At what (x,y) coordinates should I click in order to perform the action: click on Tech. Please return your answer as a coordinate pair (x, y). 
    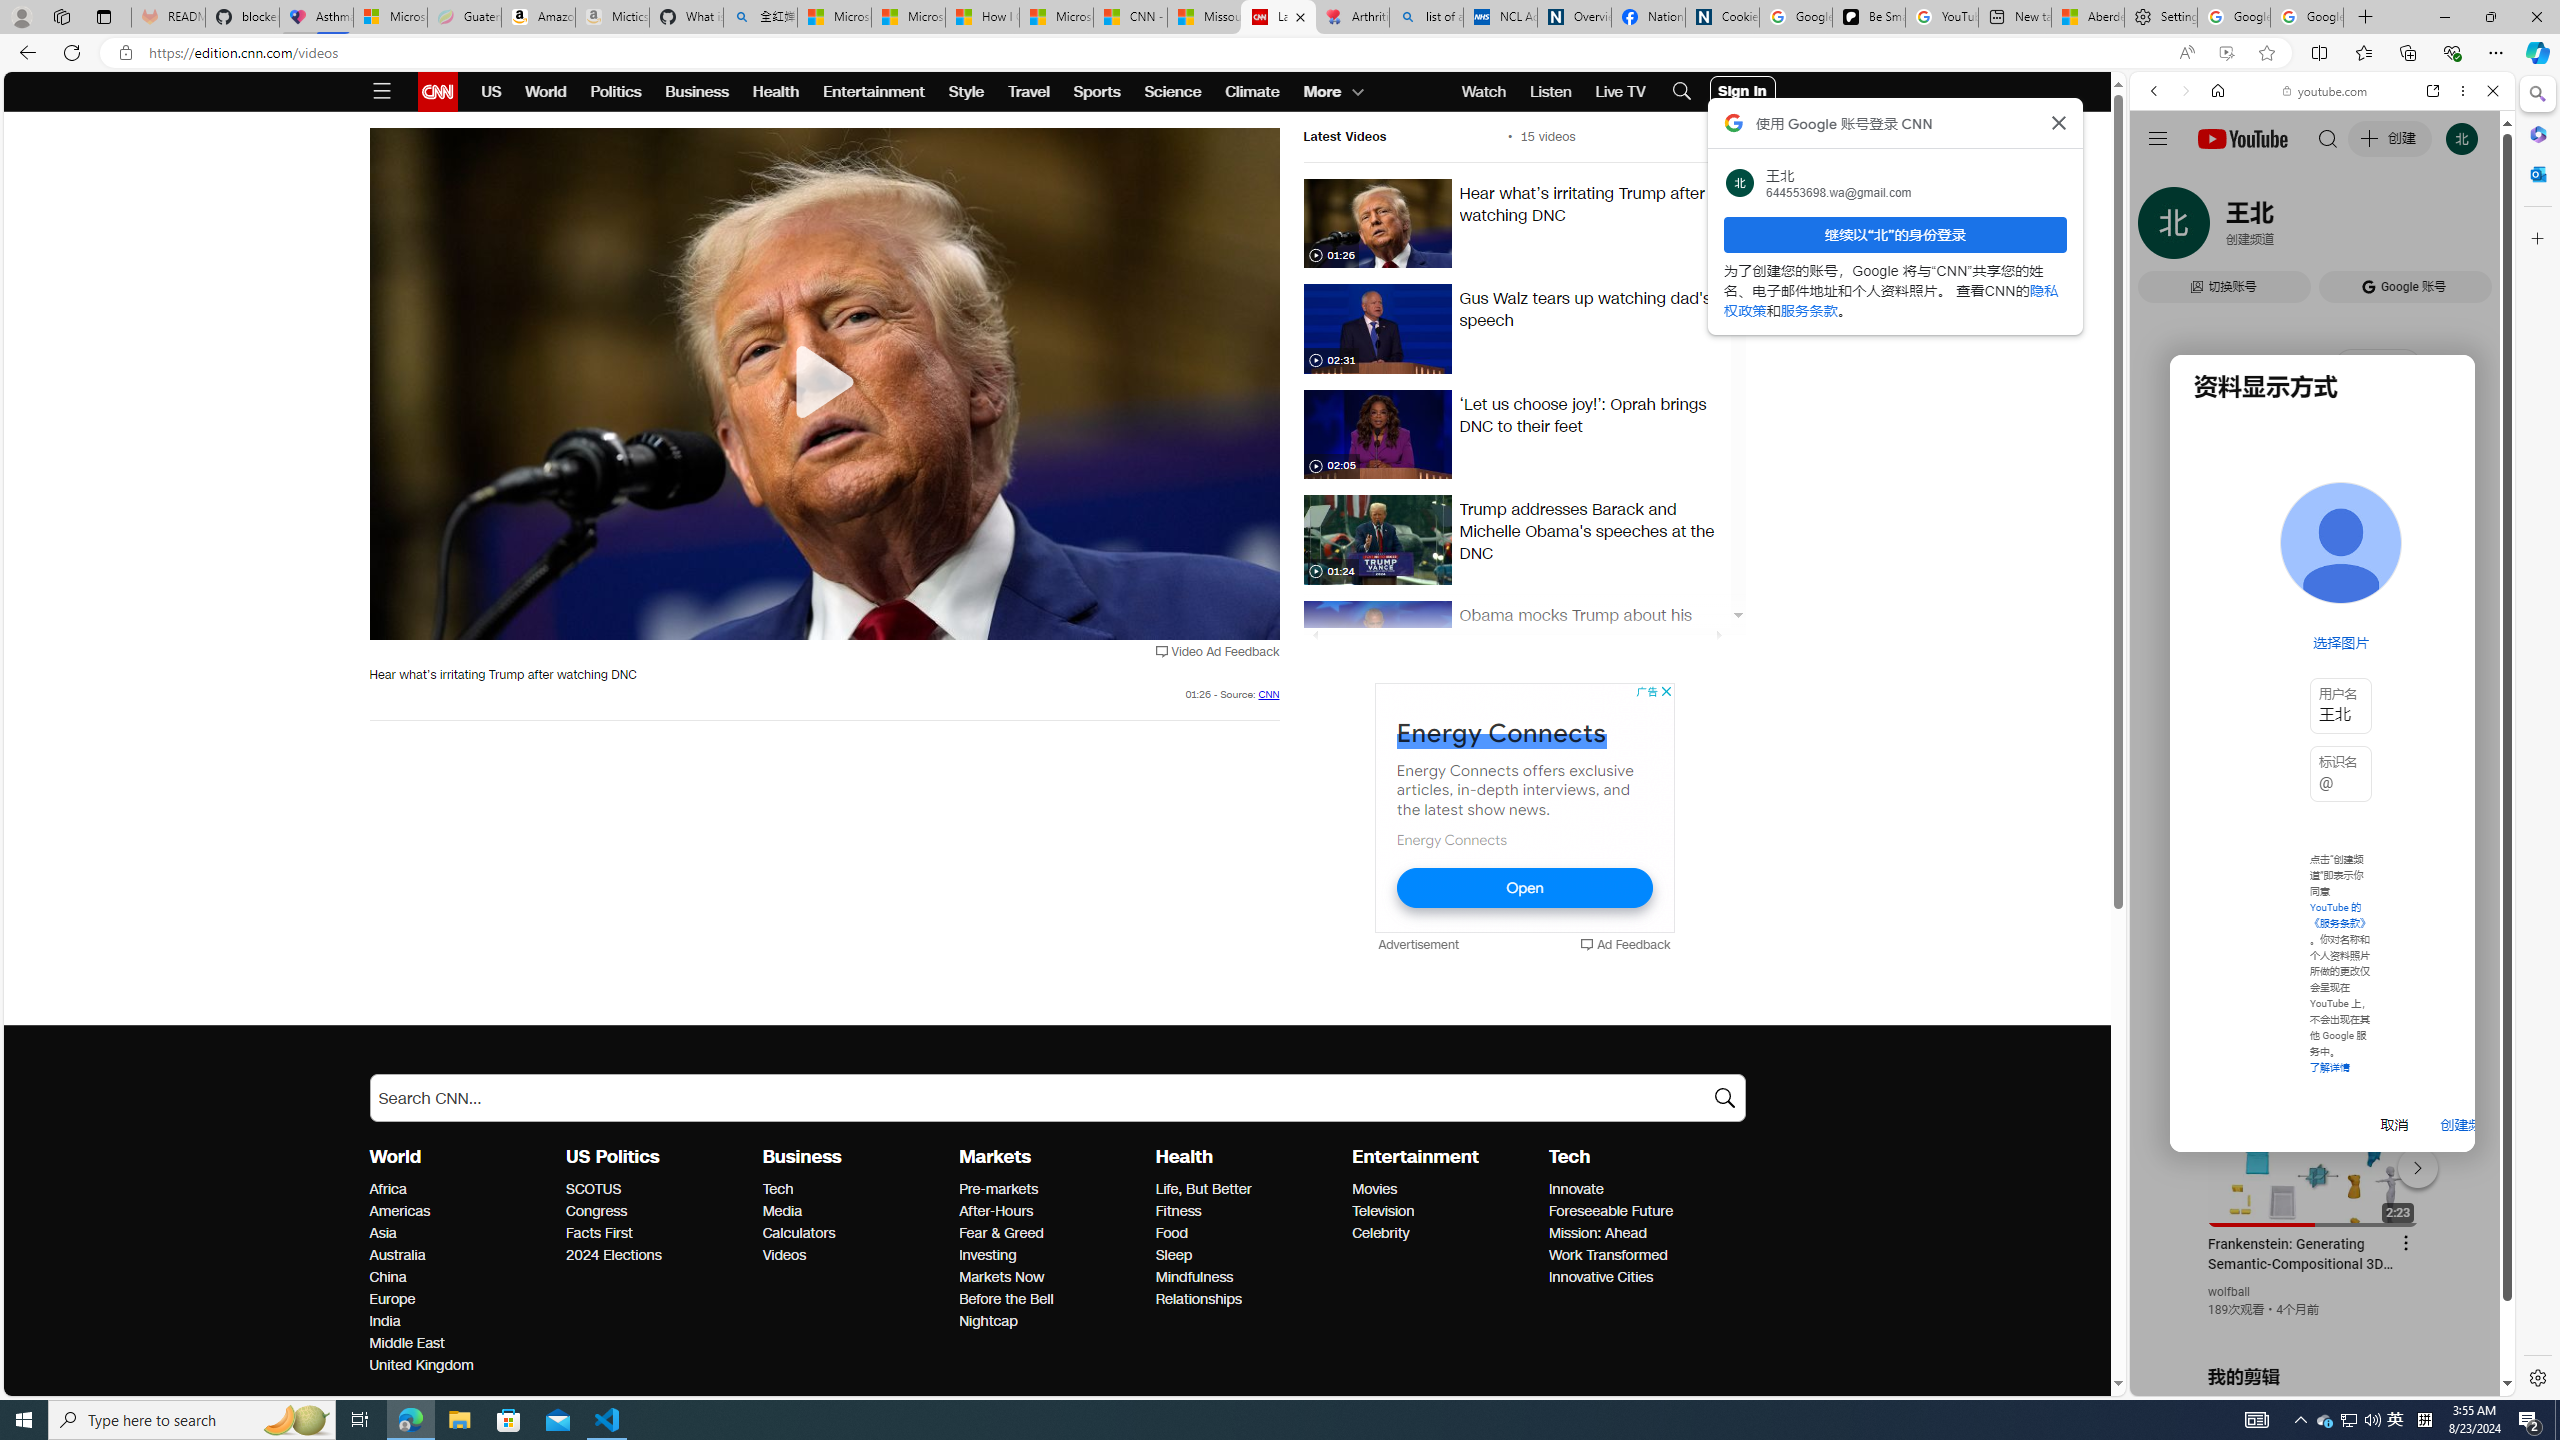
    Looking at the image, I should click on (854, 1190).